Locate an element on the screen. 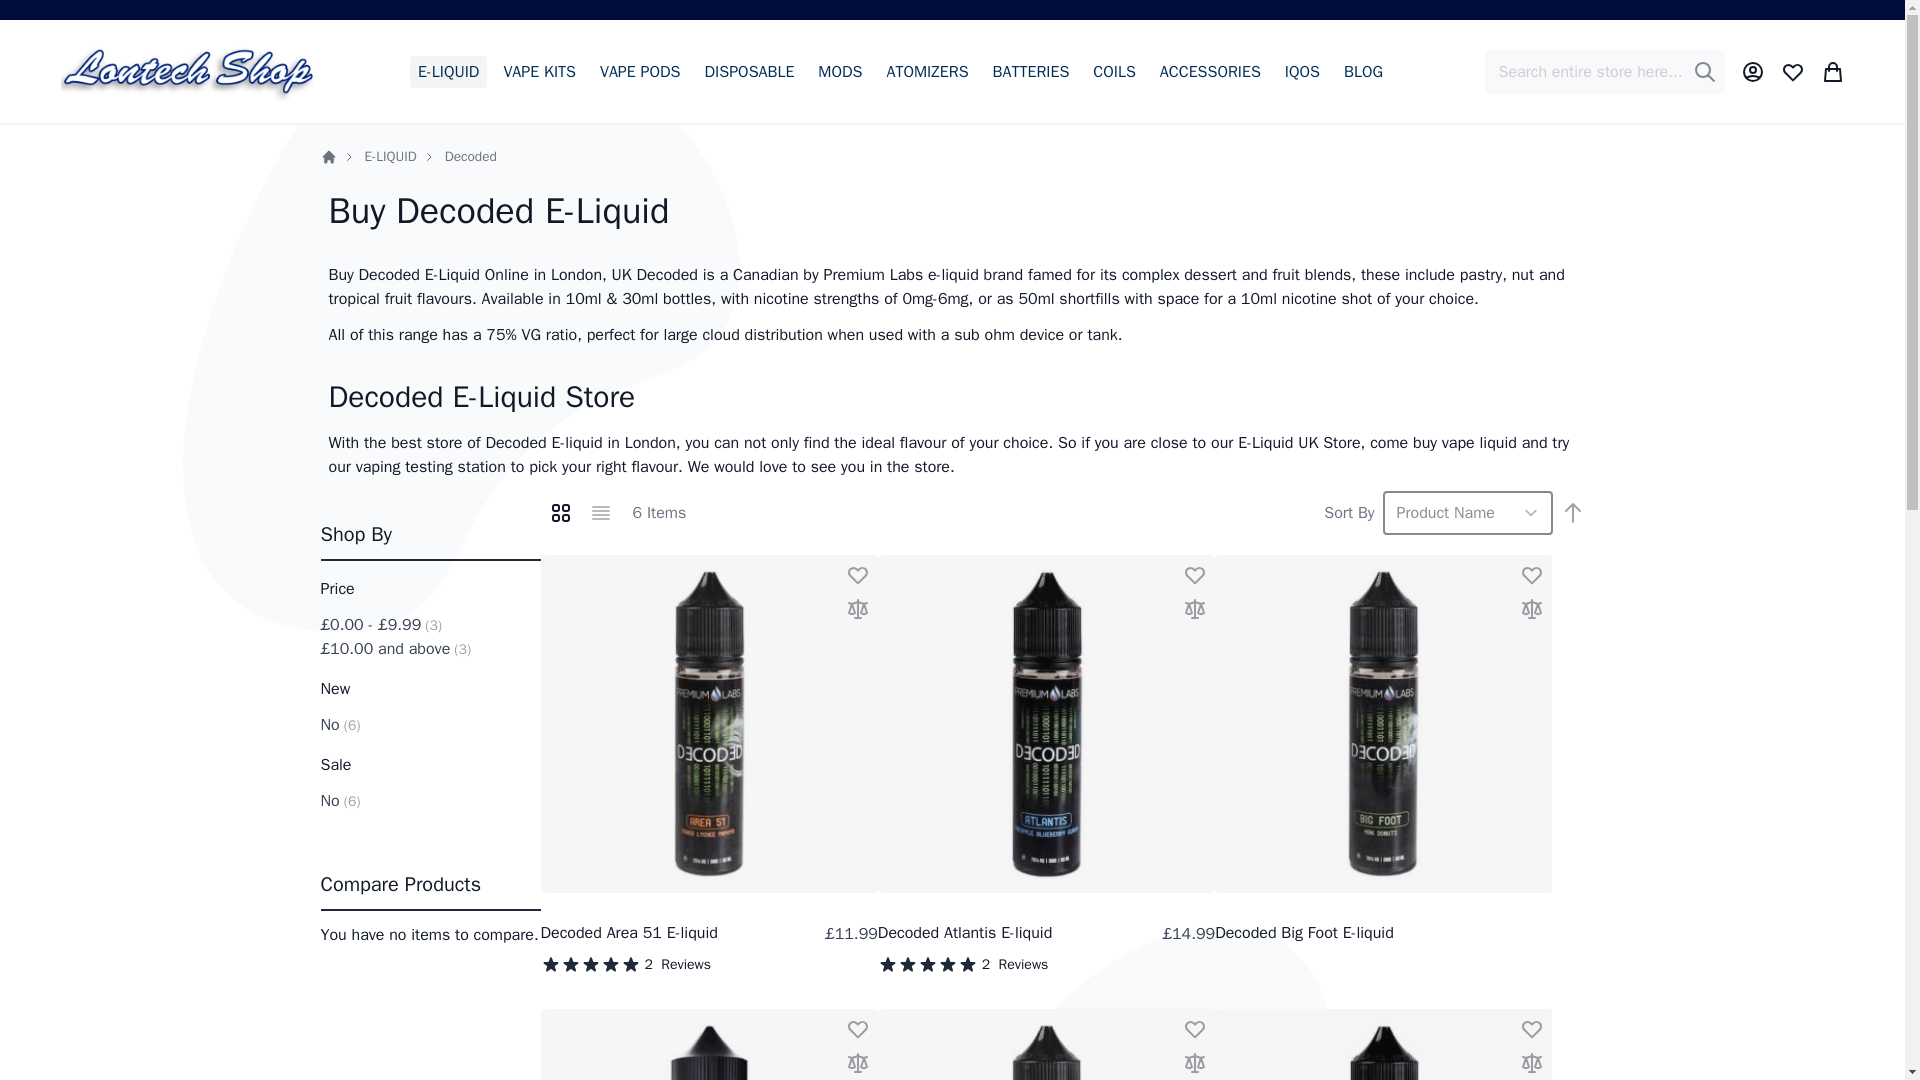 Image resolution: width=1920 pixels, height=1080 pixels. Grid is located at coordinates (559, 512).